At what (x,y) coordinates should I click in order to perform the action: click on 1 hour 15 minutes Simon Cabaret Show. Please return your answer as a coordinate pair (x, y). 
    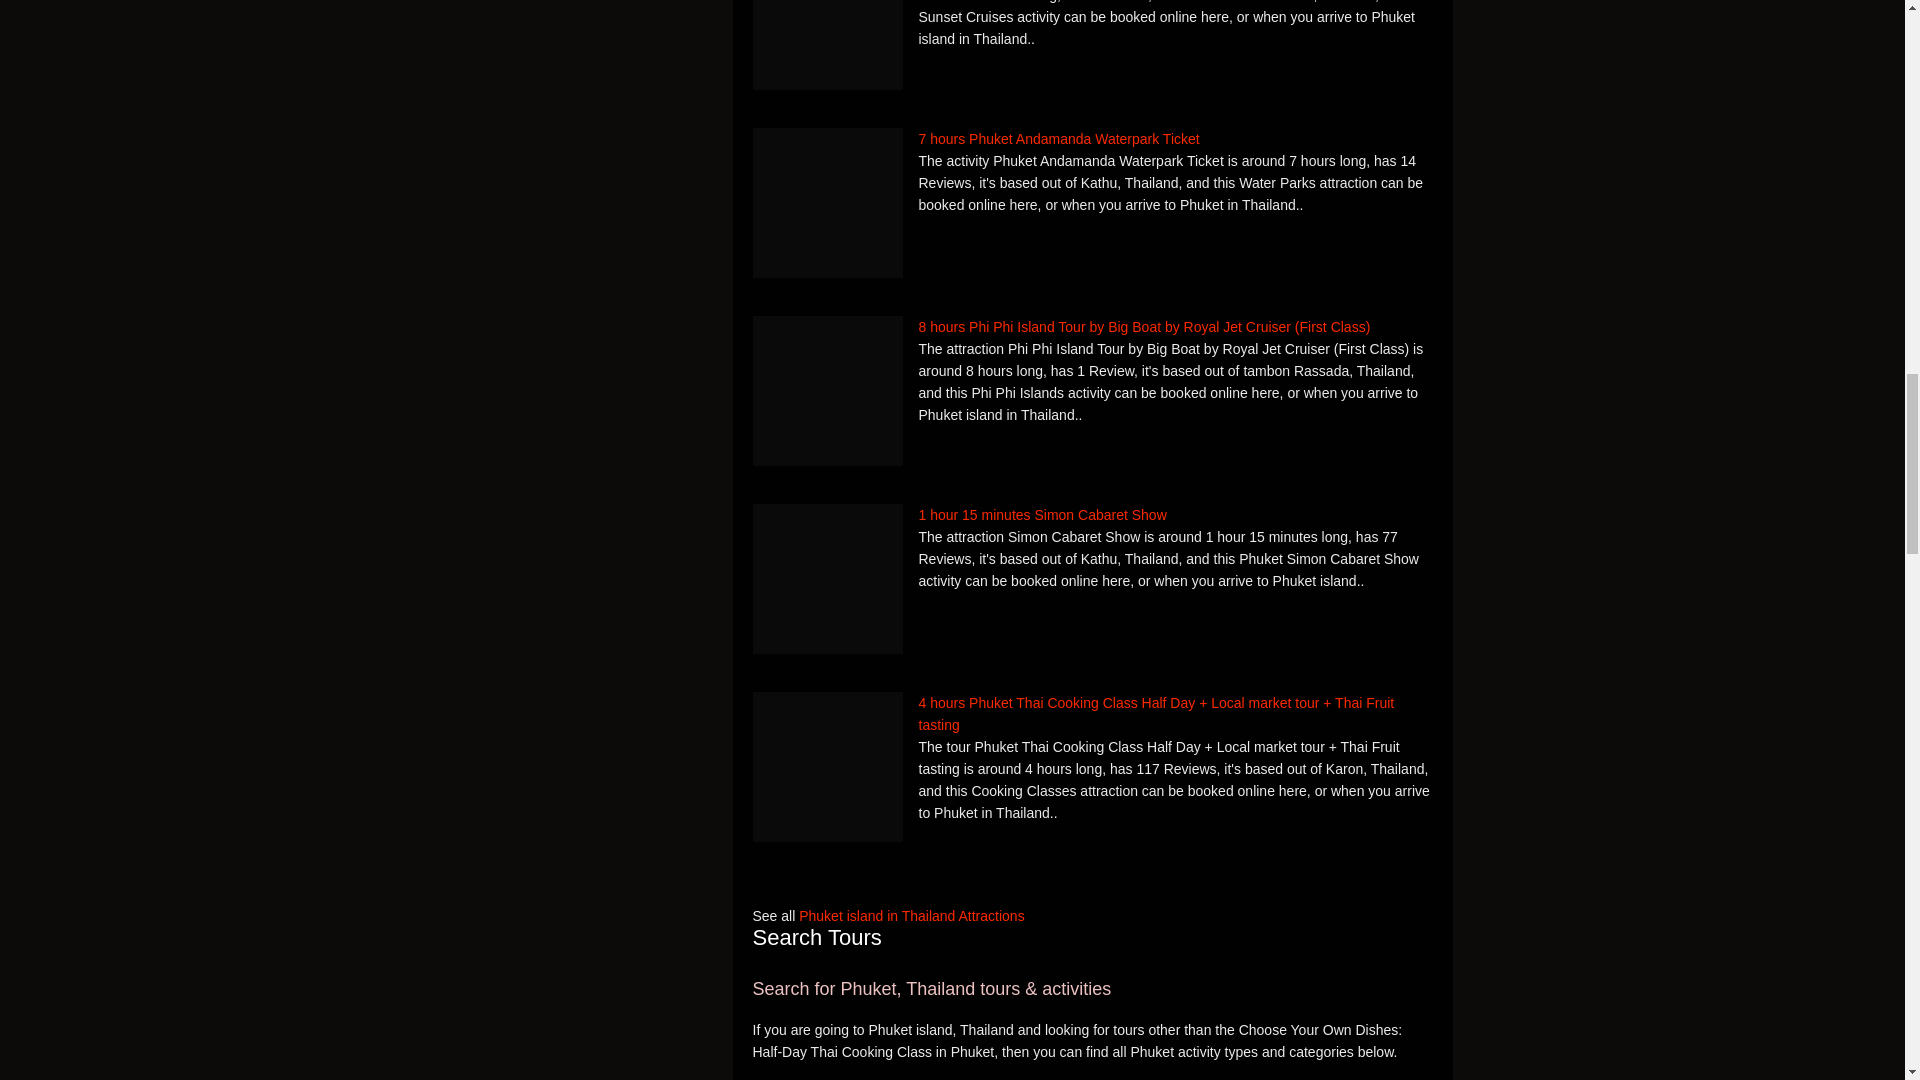
    Looking at the image, I should click on (1092, 514).